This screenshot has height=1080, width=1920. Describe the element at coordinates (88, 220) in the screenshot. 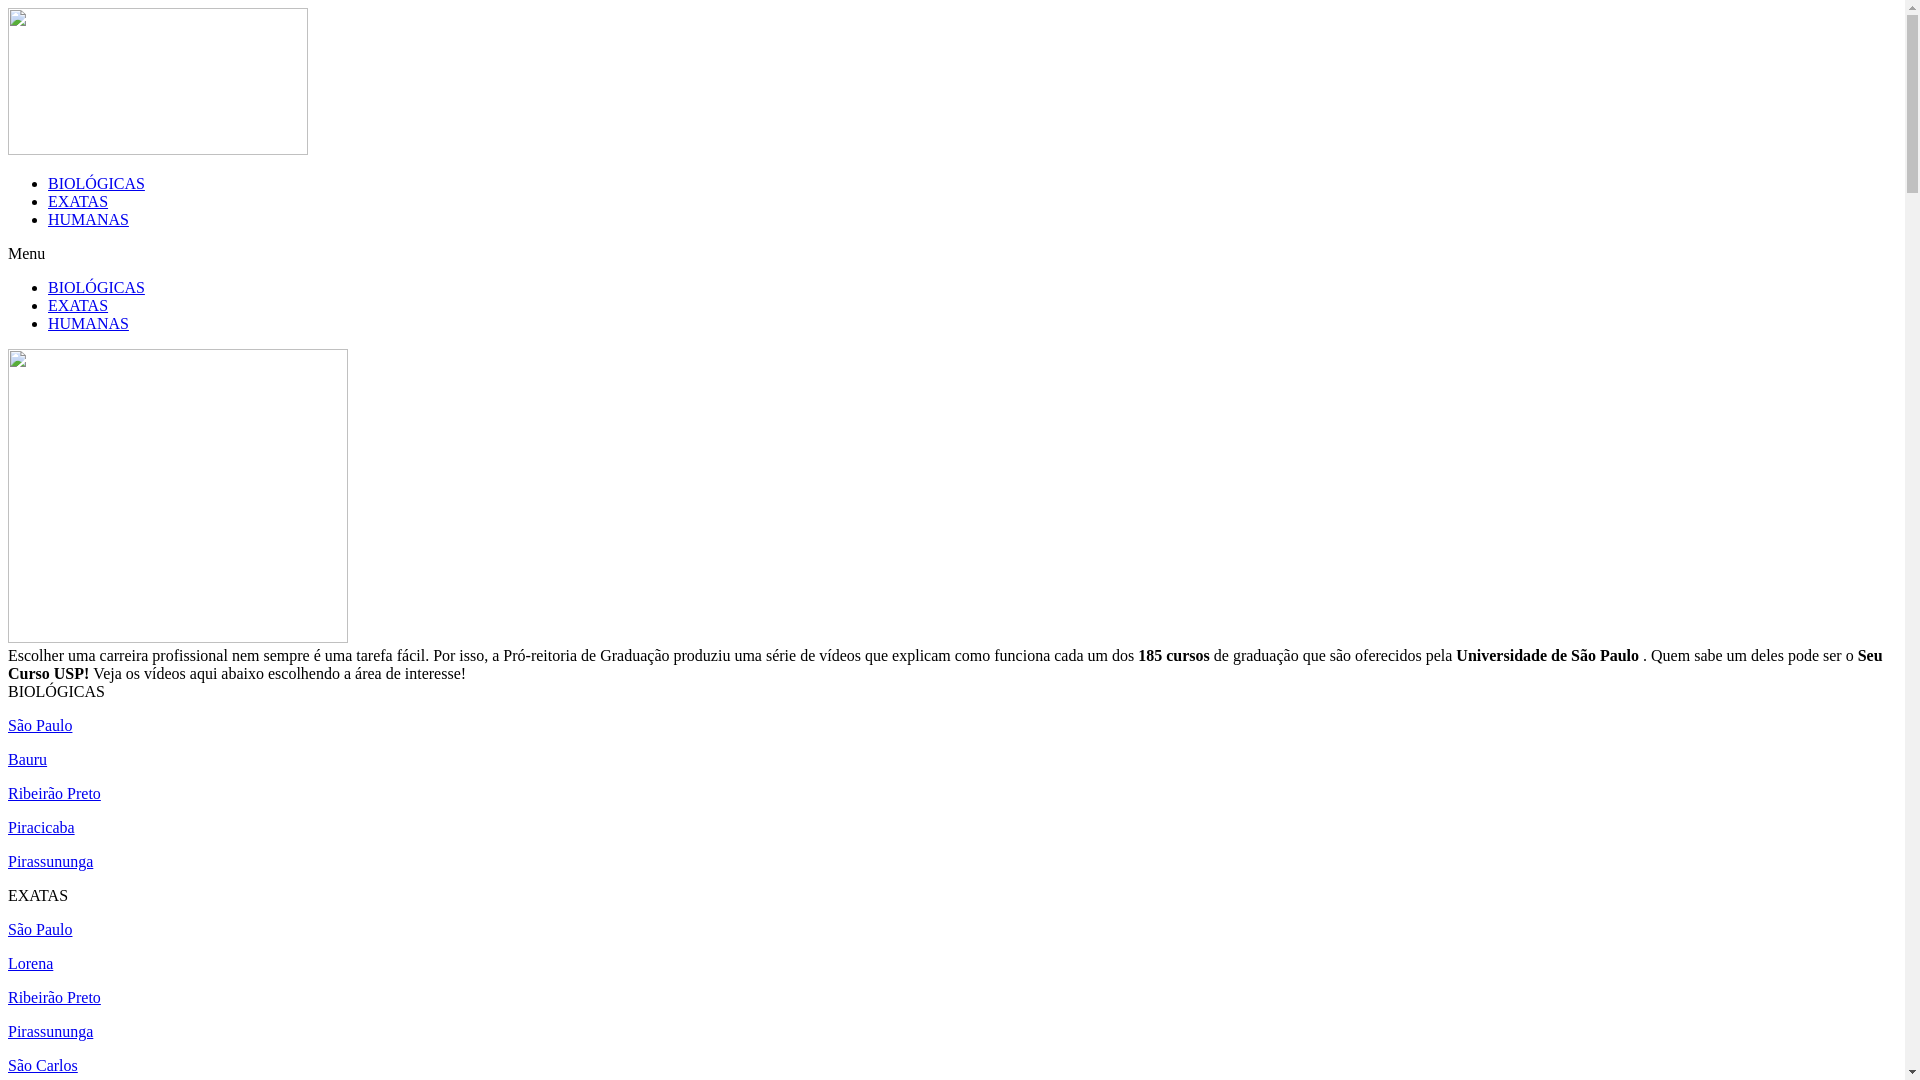

I see `HUMANAS` at that location.